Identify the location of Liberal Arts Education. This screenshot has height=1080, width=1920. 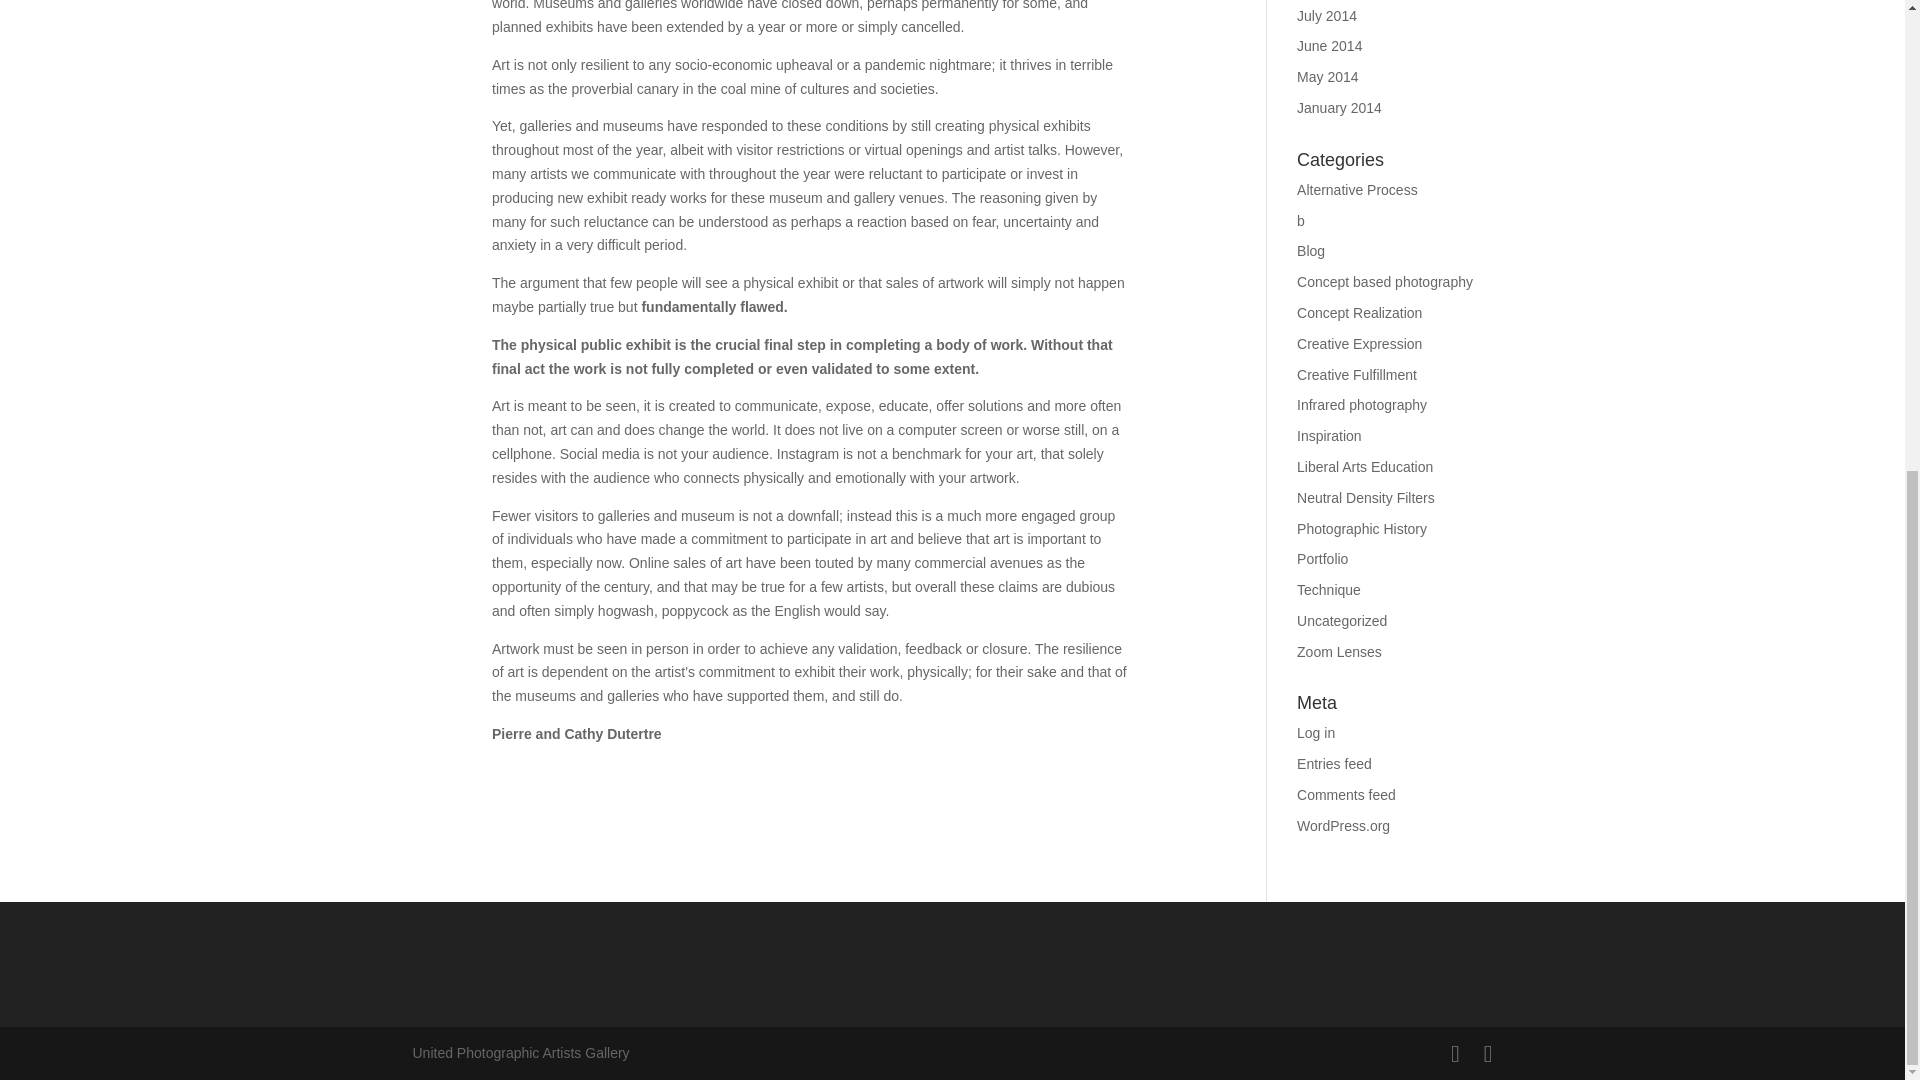
(1364, 467).